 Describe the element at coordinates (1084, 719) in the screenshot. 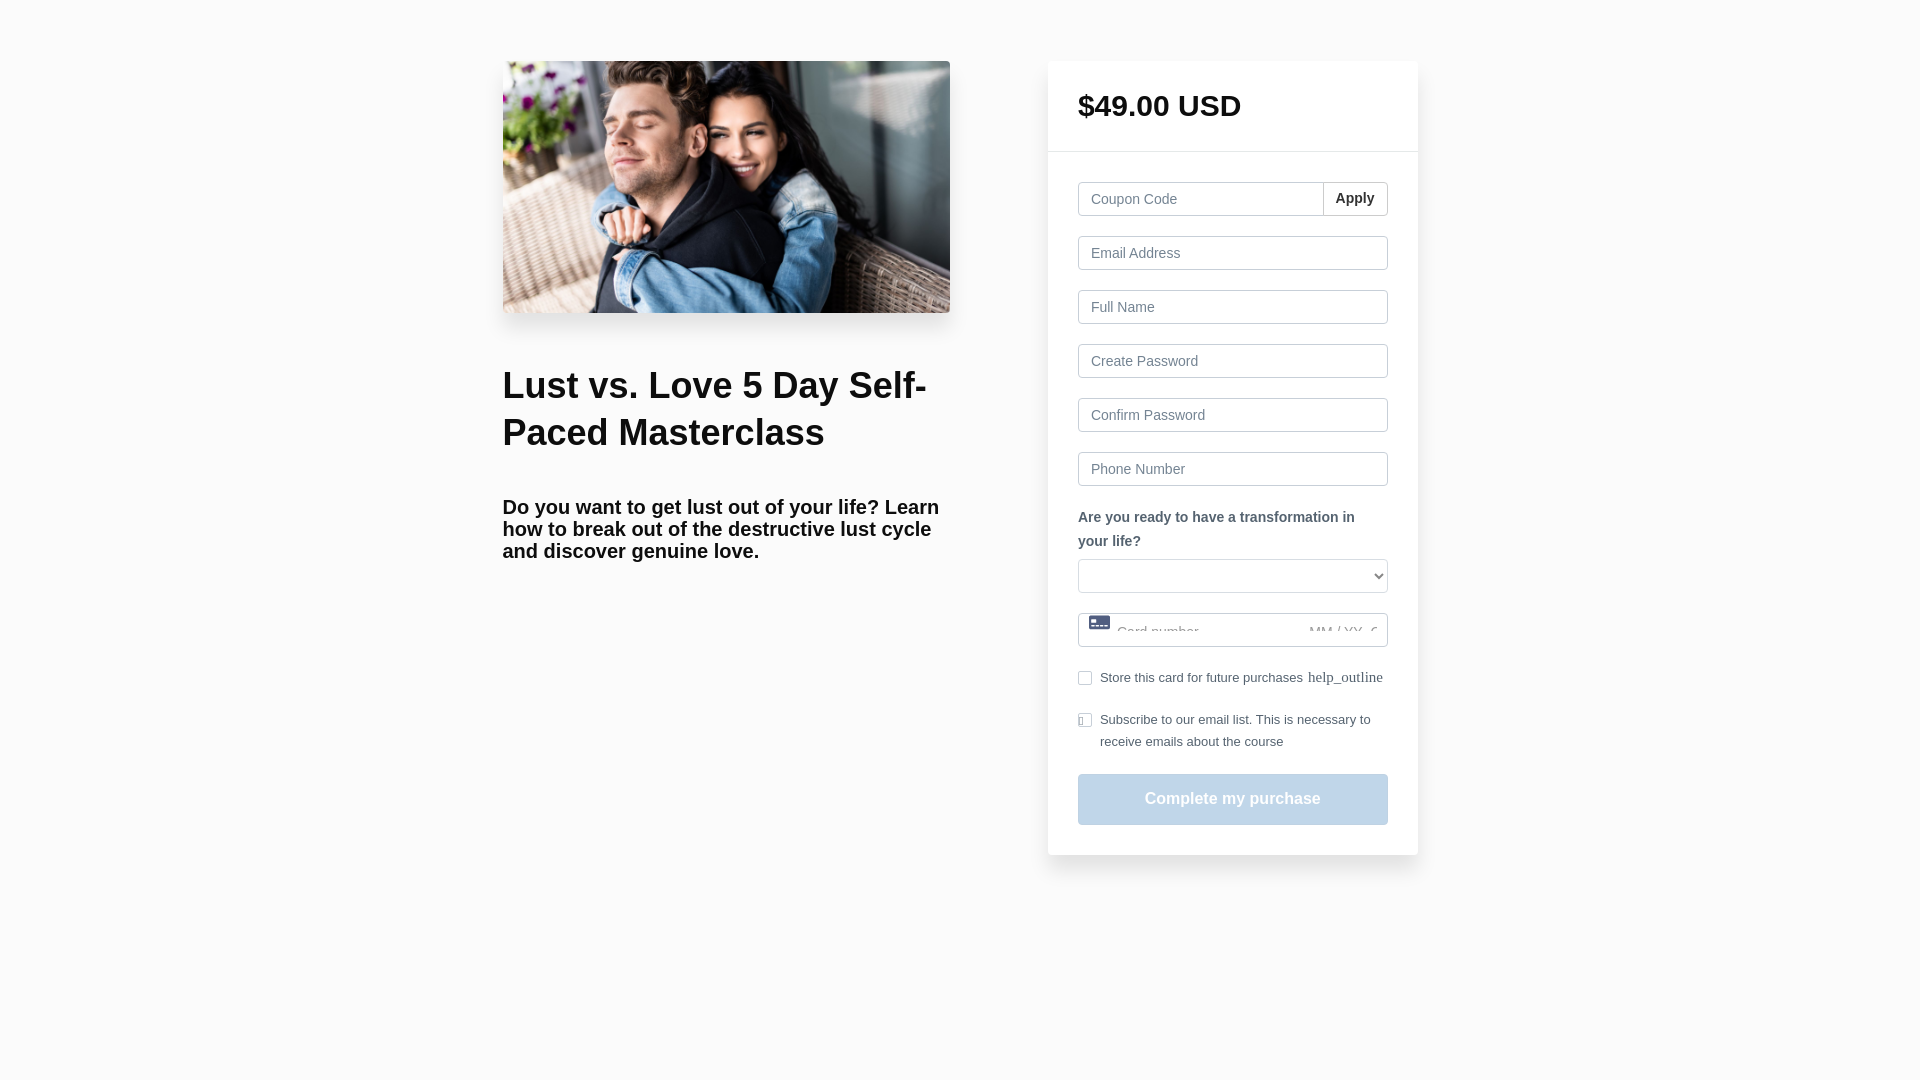

I see `1` at that location.